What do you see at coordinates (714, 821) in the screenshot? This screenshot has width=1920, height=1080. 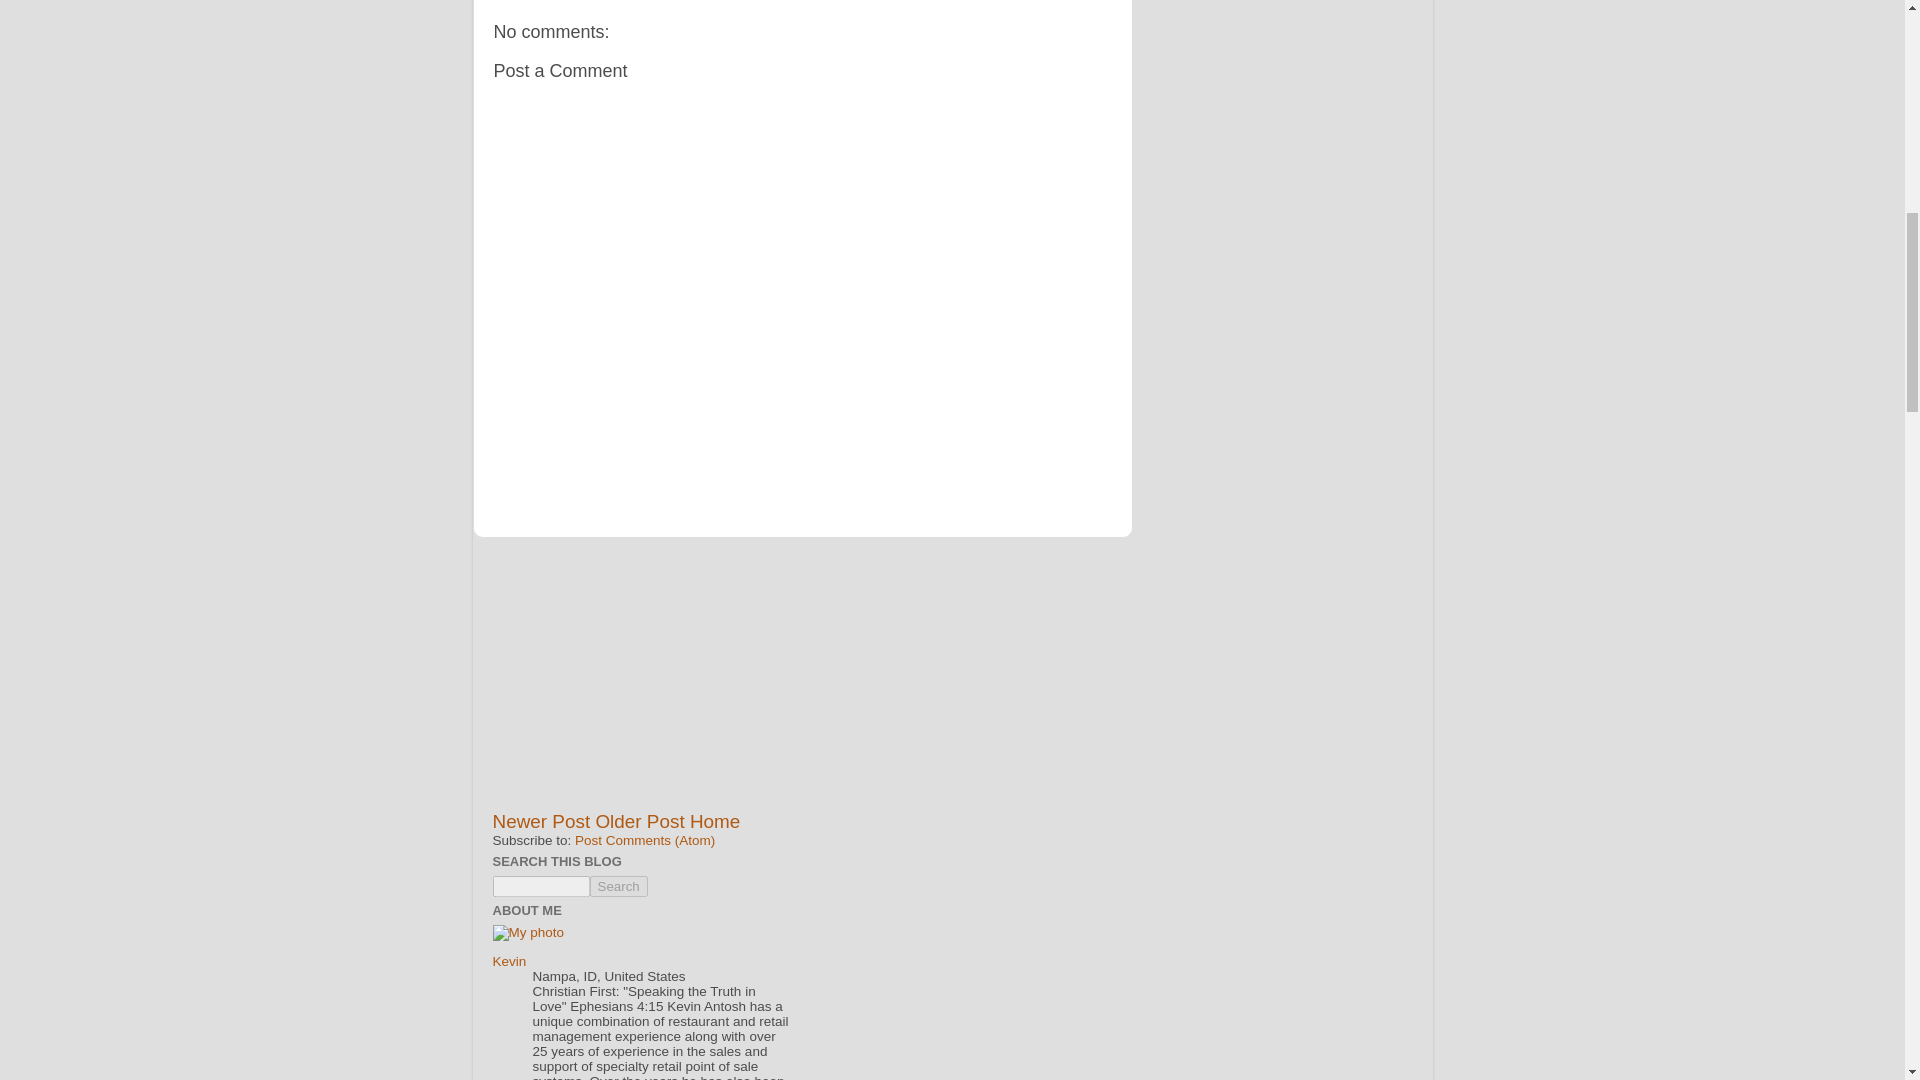 I see `Home` at bounding box center [714, 821].